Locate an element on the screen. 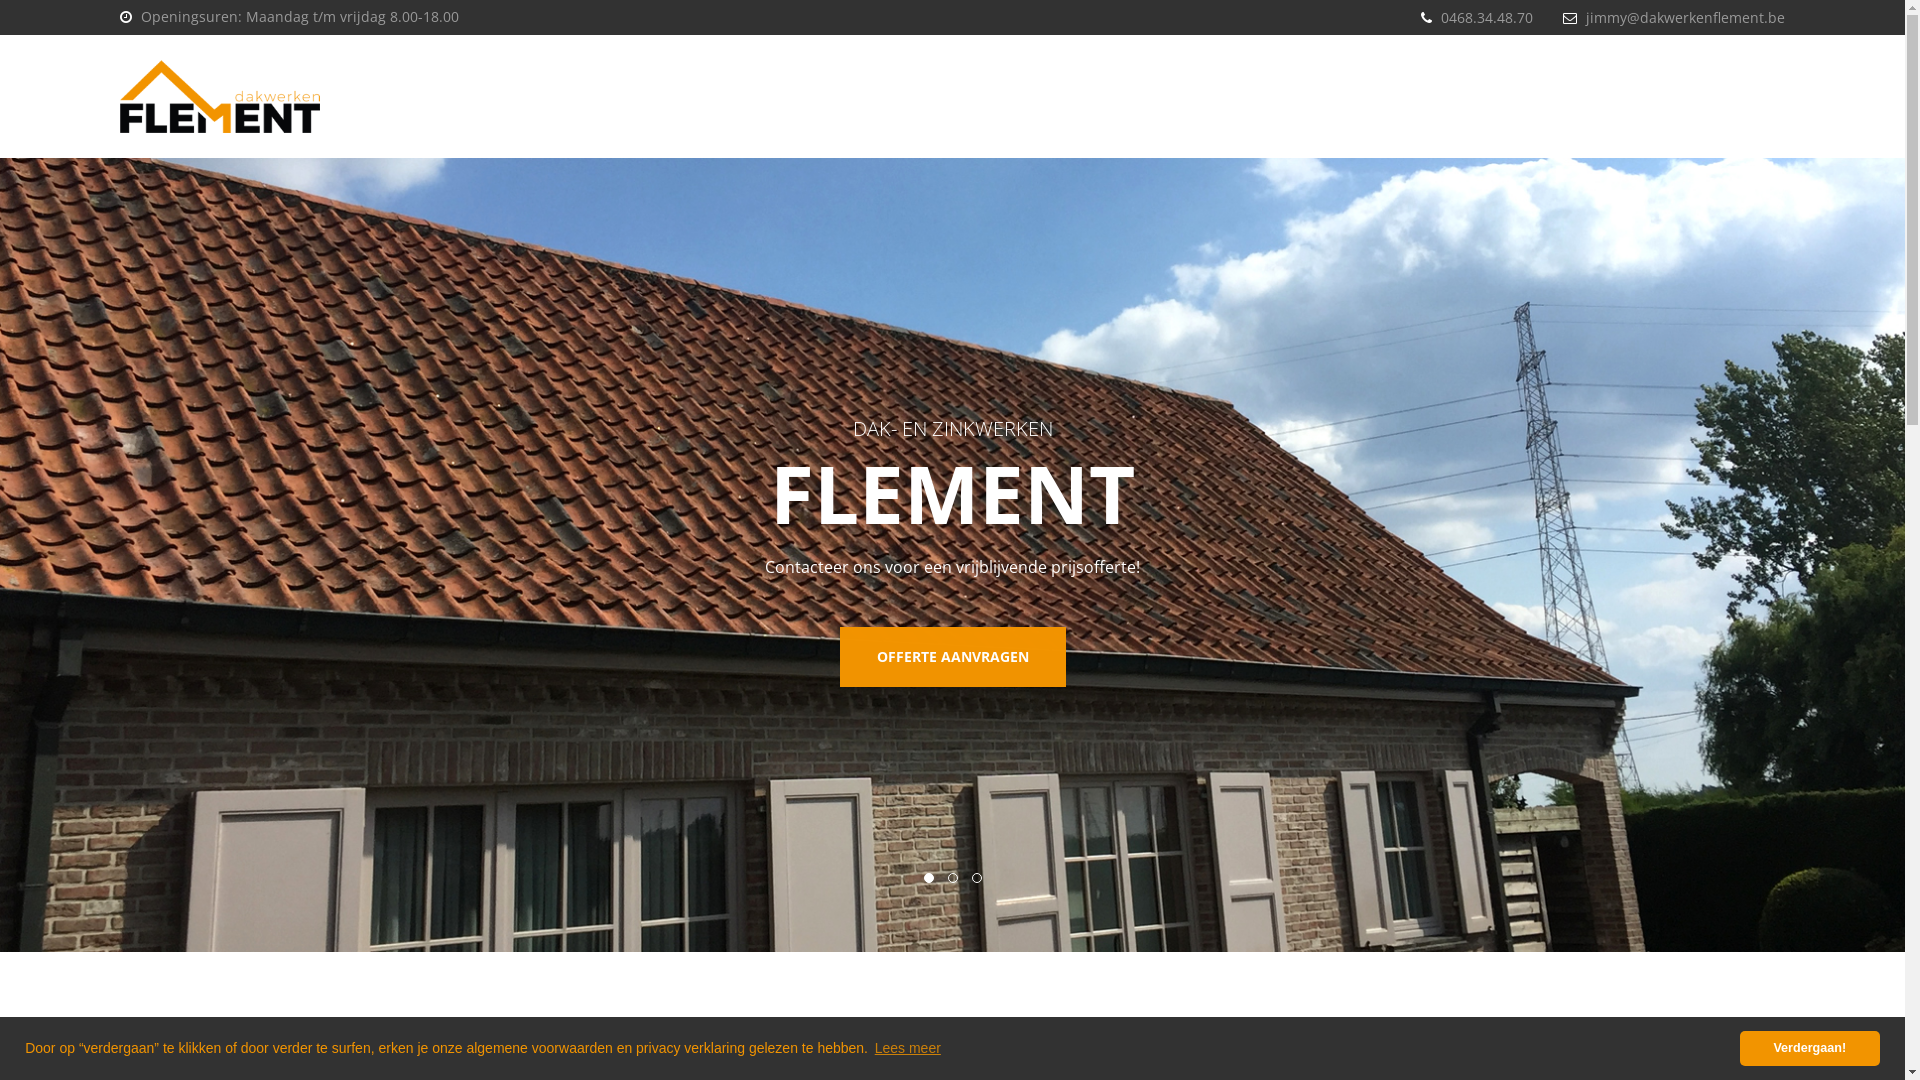 Image resolution: width=1920 pixels, height=1080 pixels. jimmy@dakwerkenflement.be is located at coordinates (1686, 18).